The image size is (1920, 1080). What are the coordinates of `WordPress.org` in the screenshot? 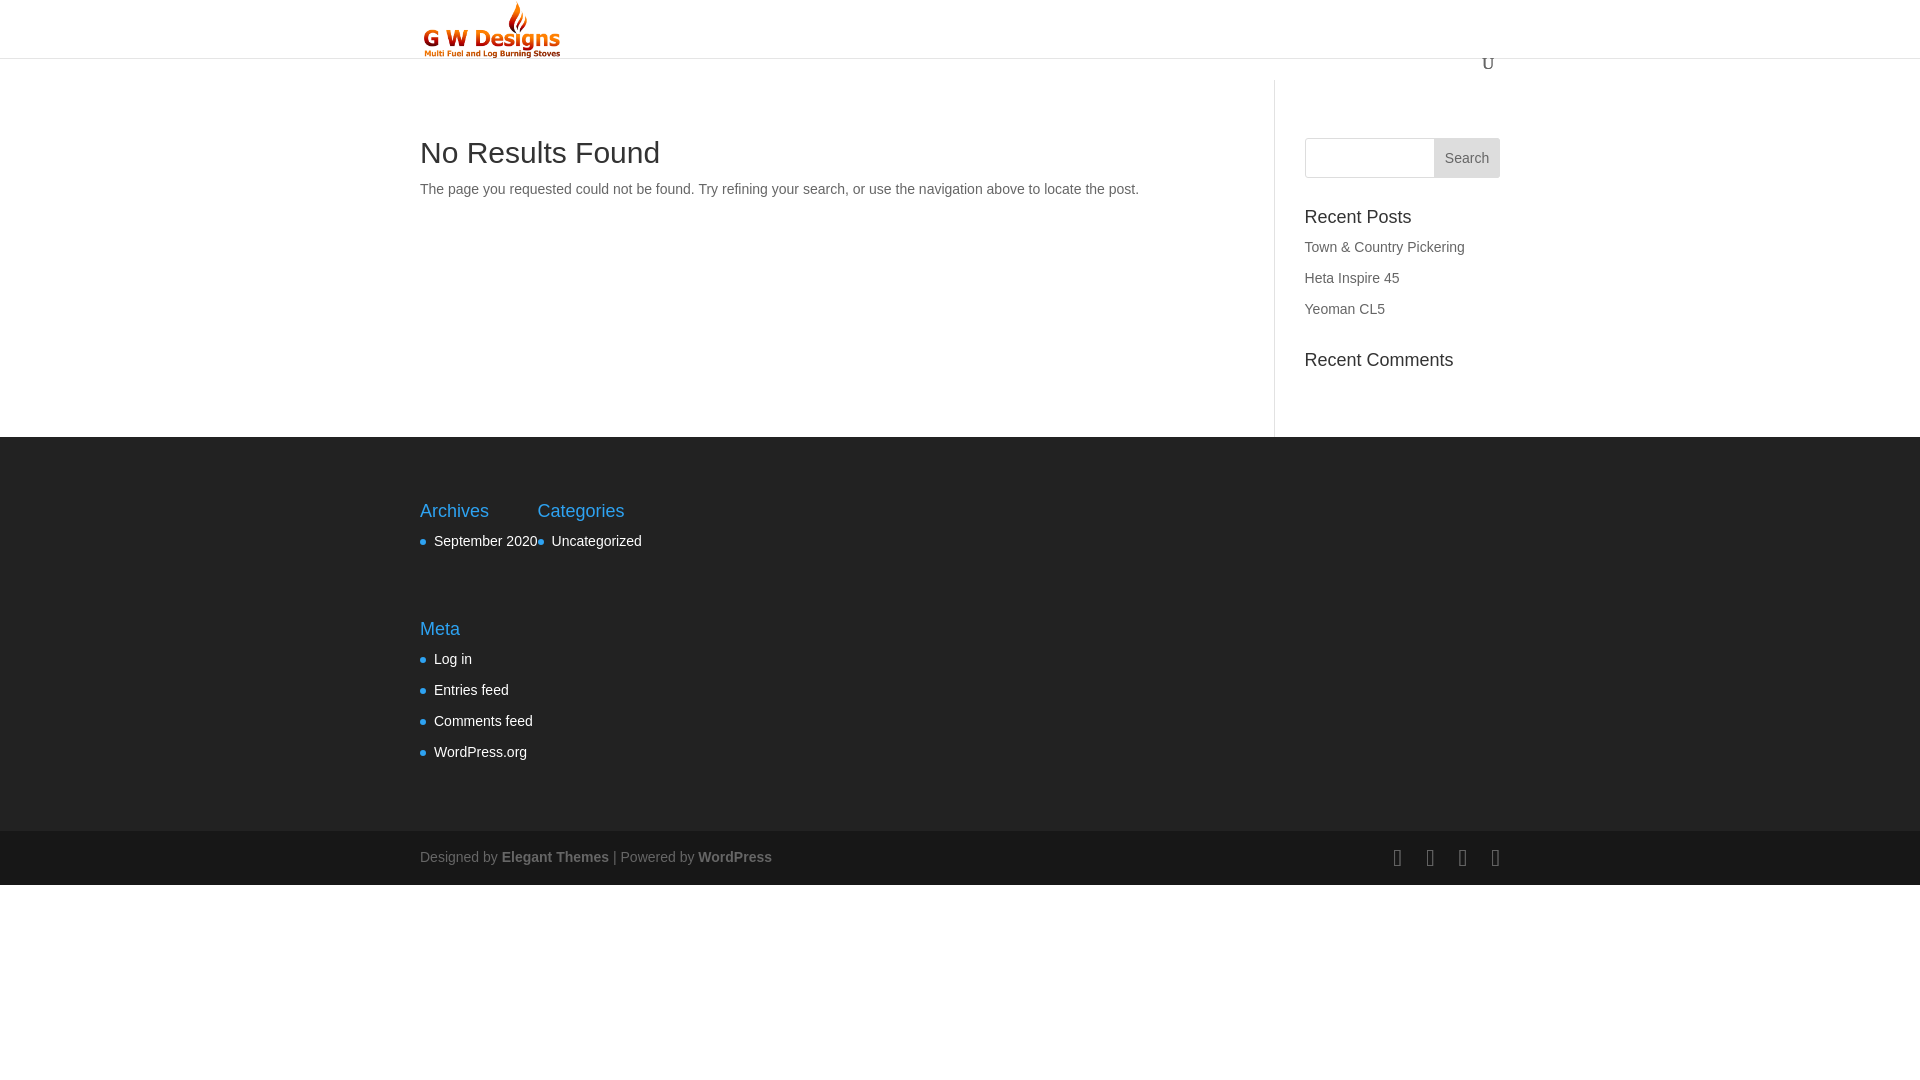 It's located at (480, 752).